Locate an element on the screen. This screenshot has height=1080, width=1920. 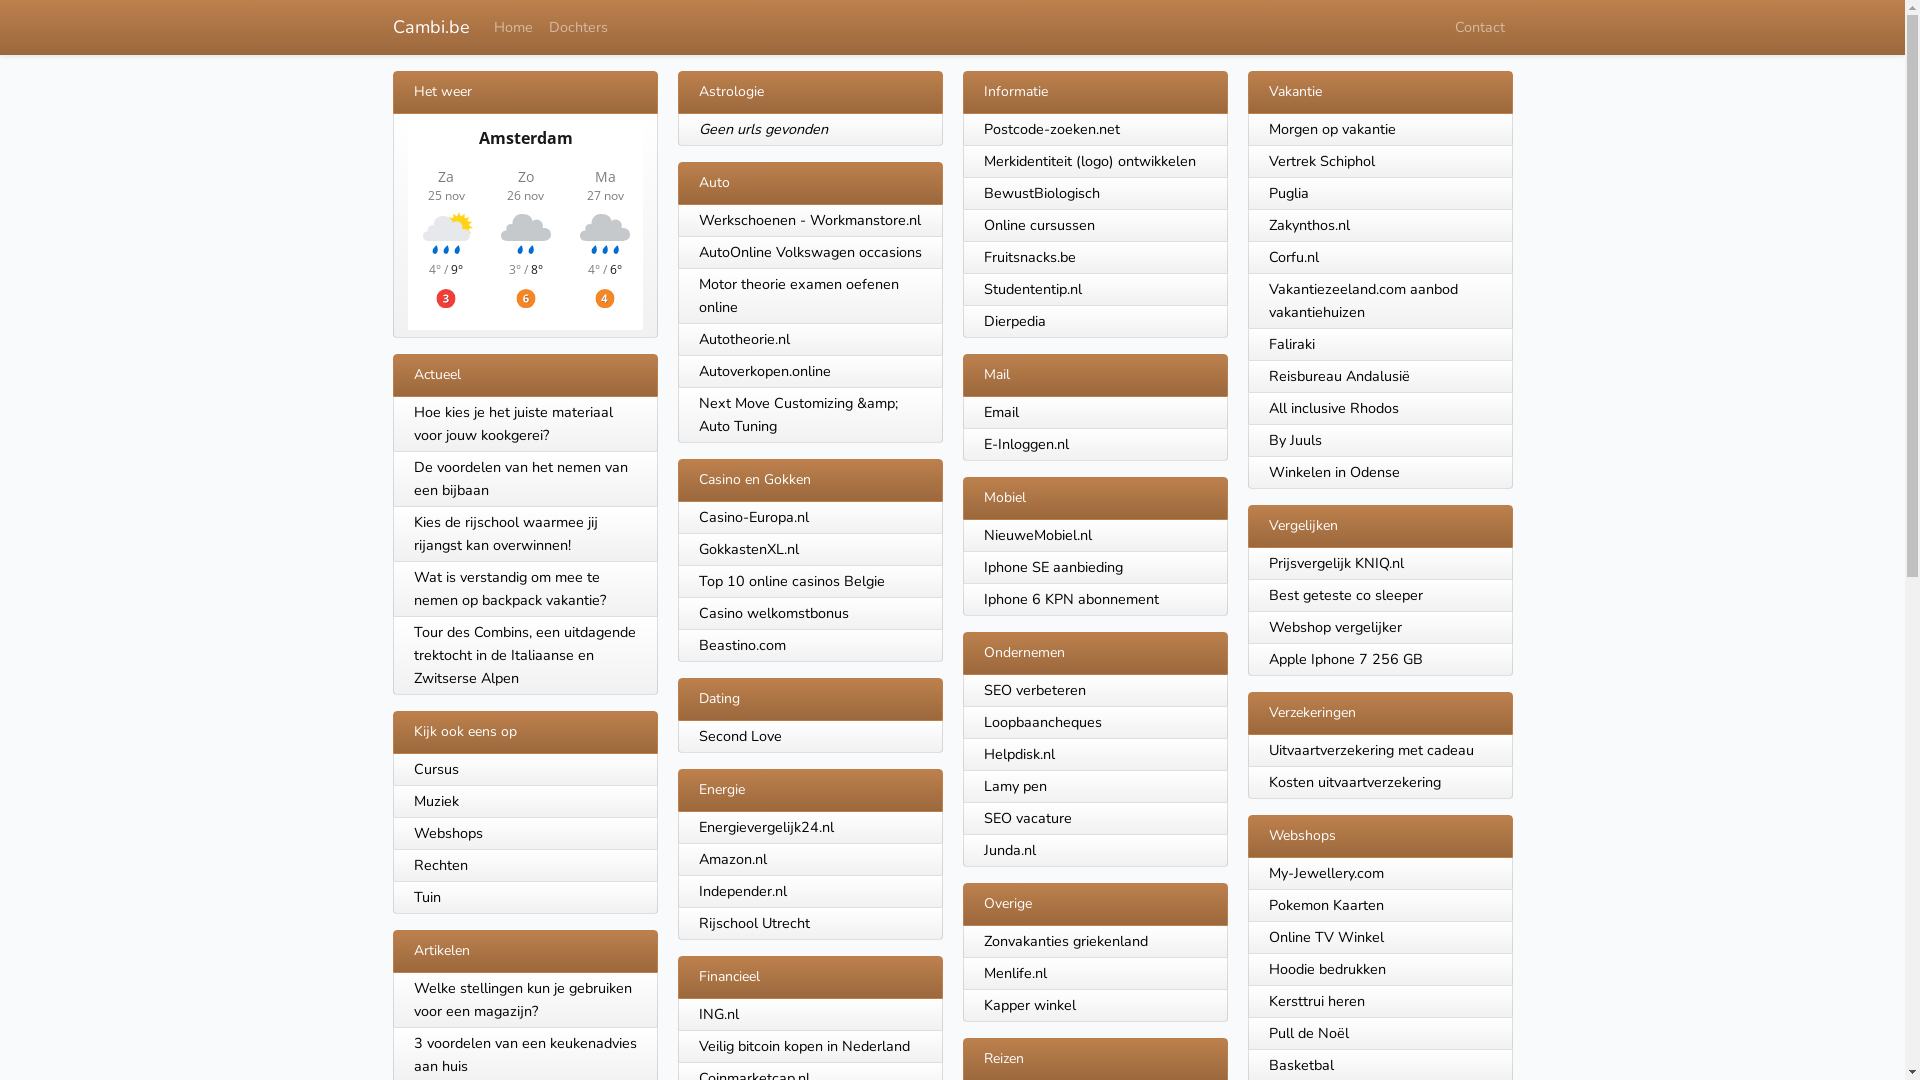
Webshops is located at coordinates (524, 834).